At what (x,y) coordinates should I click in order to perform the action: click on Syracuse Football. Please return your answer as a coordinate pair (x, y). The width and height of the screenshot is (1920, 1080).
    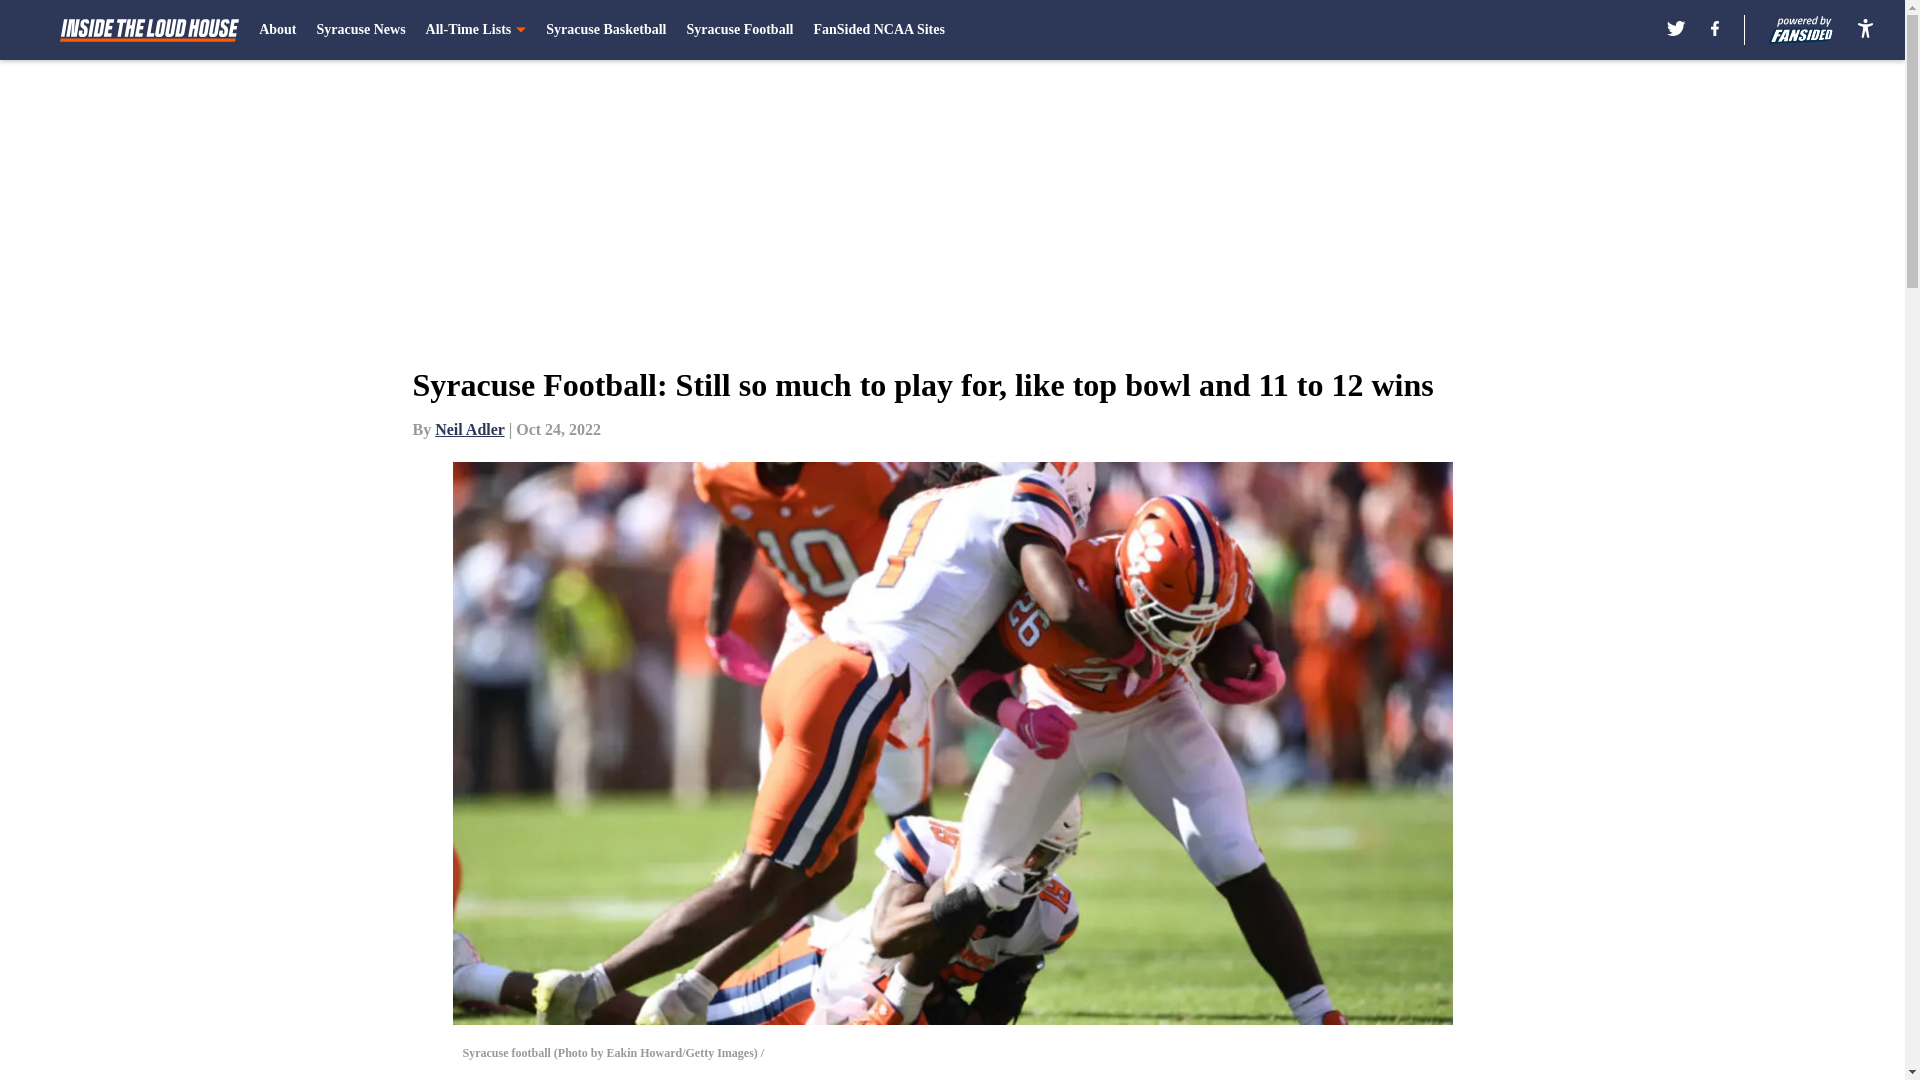
    Looking at the image, I should click on (738, 30).